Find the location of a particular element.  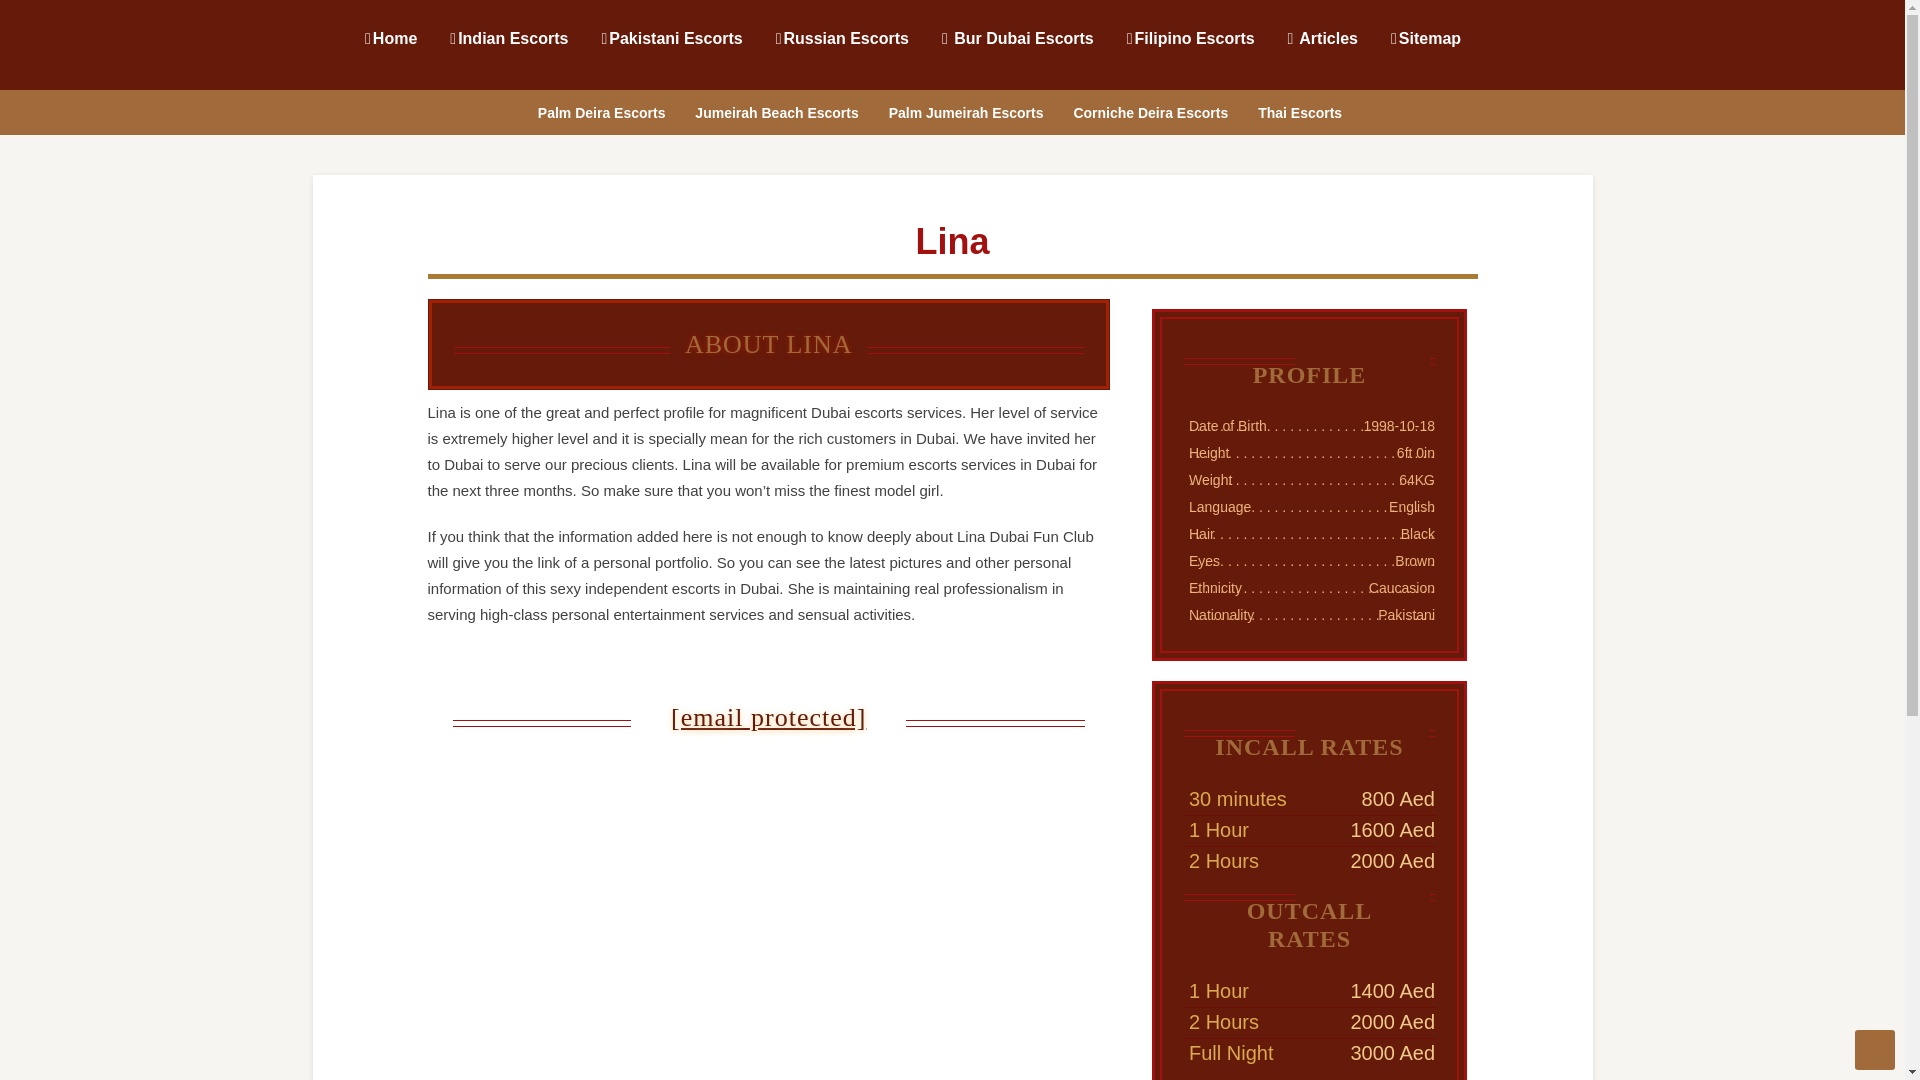

Corniche Deira Escorts is located at coordinates (1150, 110).